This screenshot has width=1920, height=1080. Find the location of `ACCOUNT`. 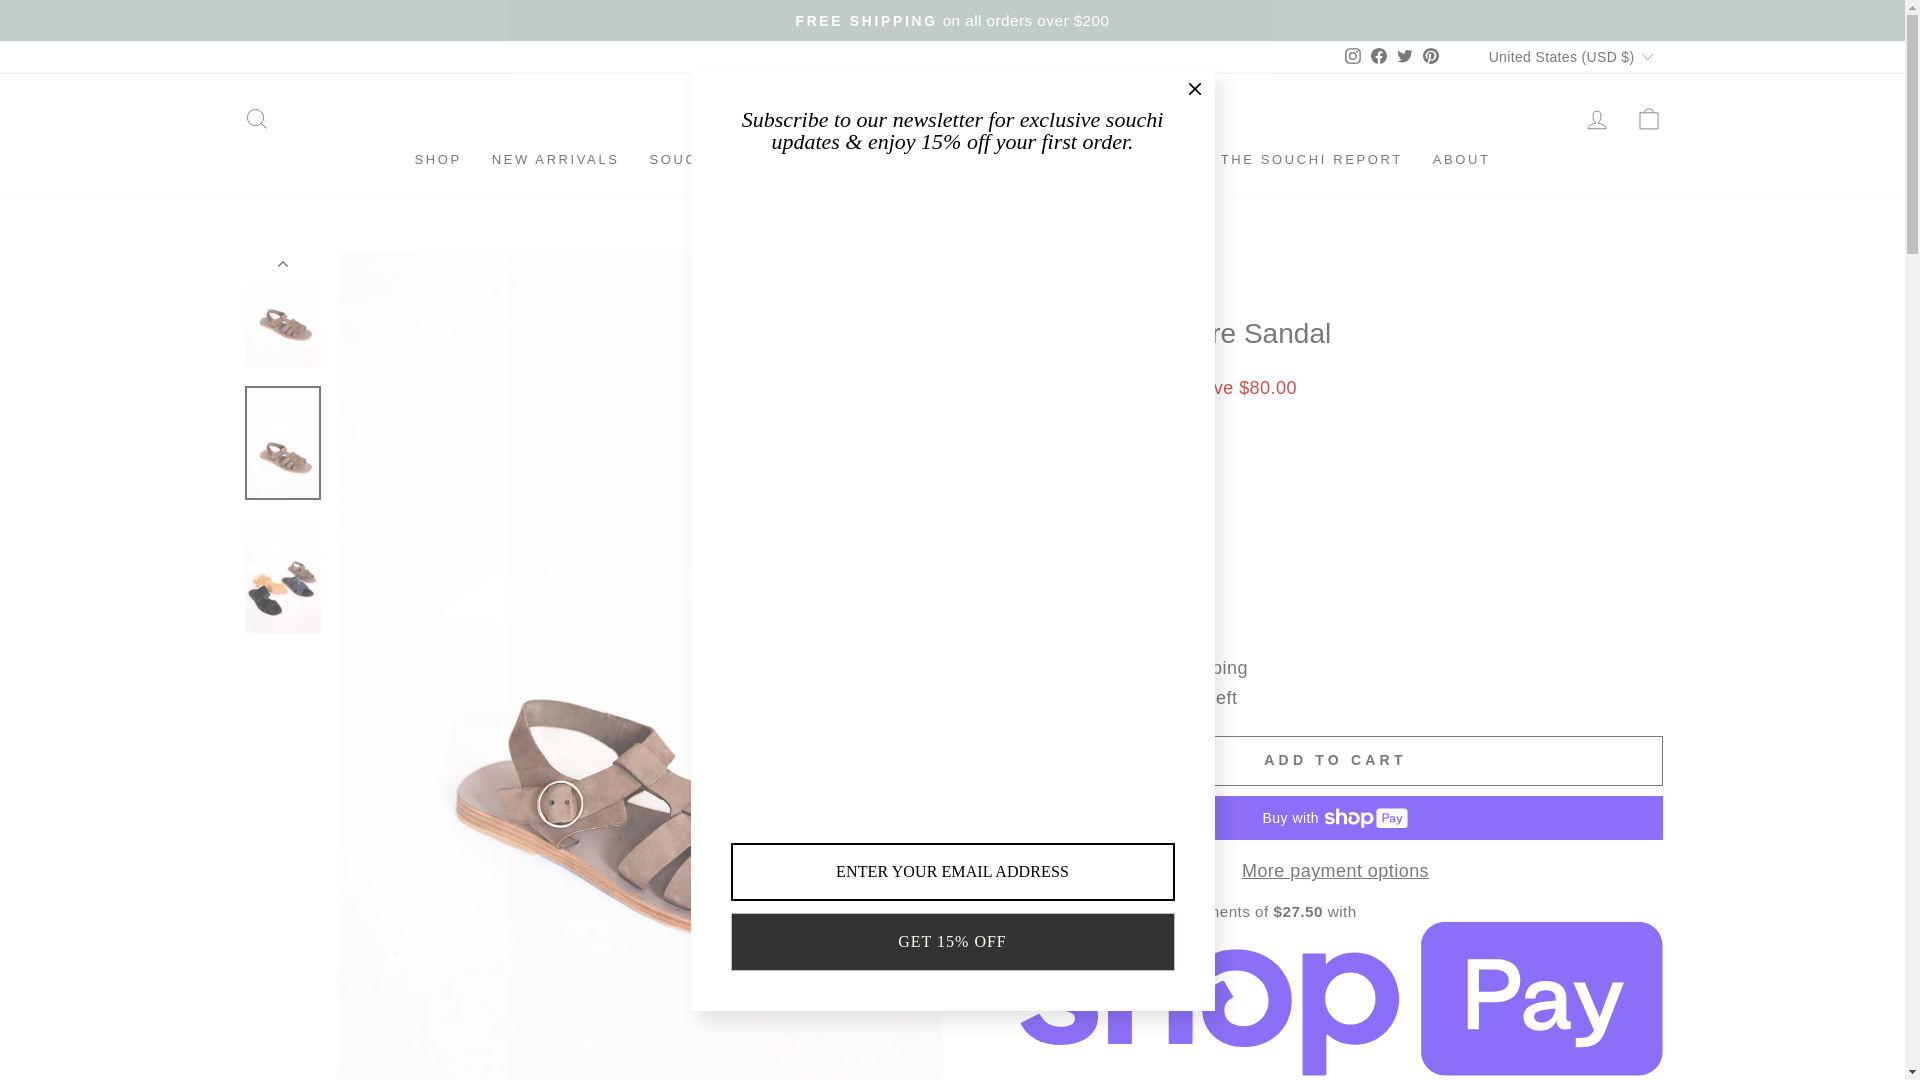

ACCOUNT is located at coordinates (1596, 119).